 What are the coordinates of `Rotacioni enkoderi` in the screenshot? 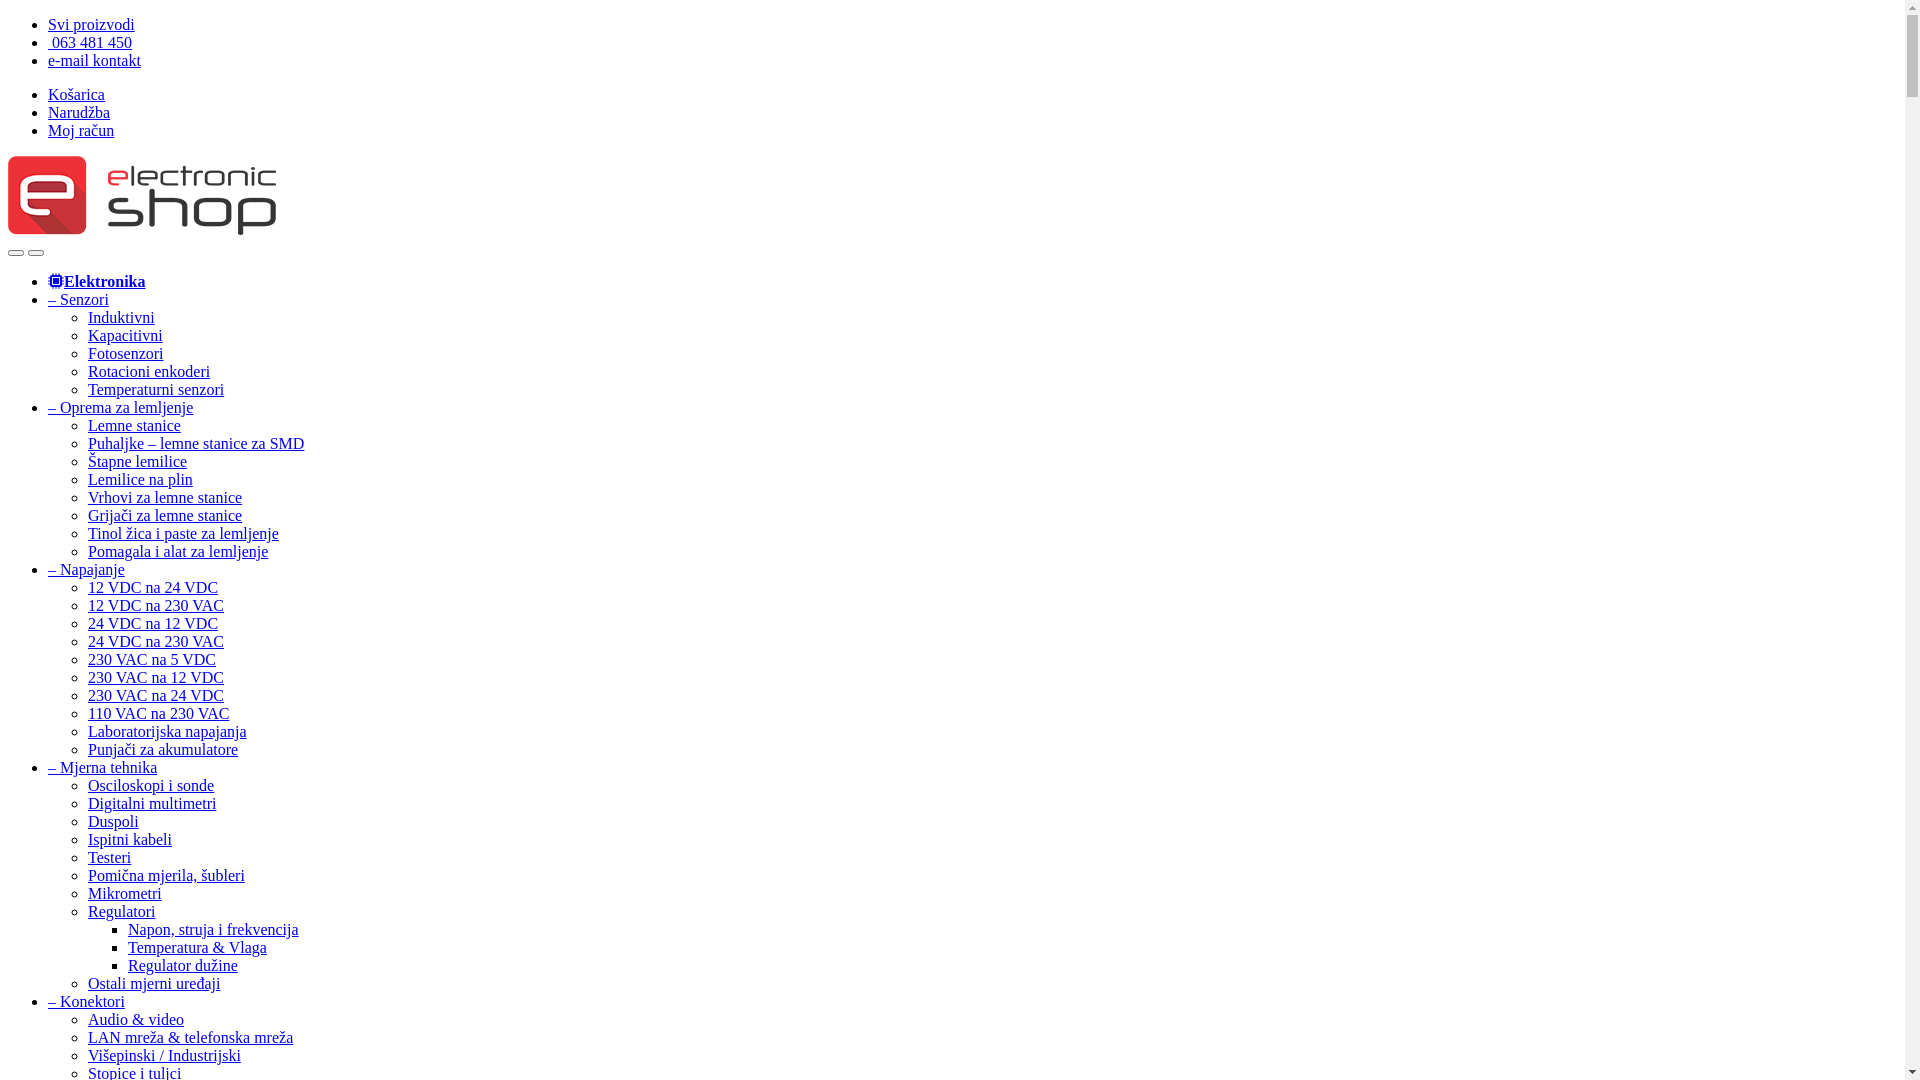 It's located at (149, 372).